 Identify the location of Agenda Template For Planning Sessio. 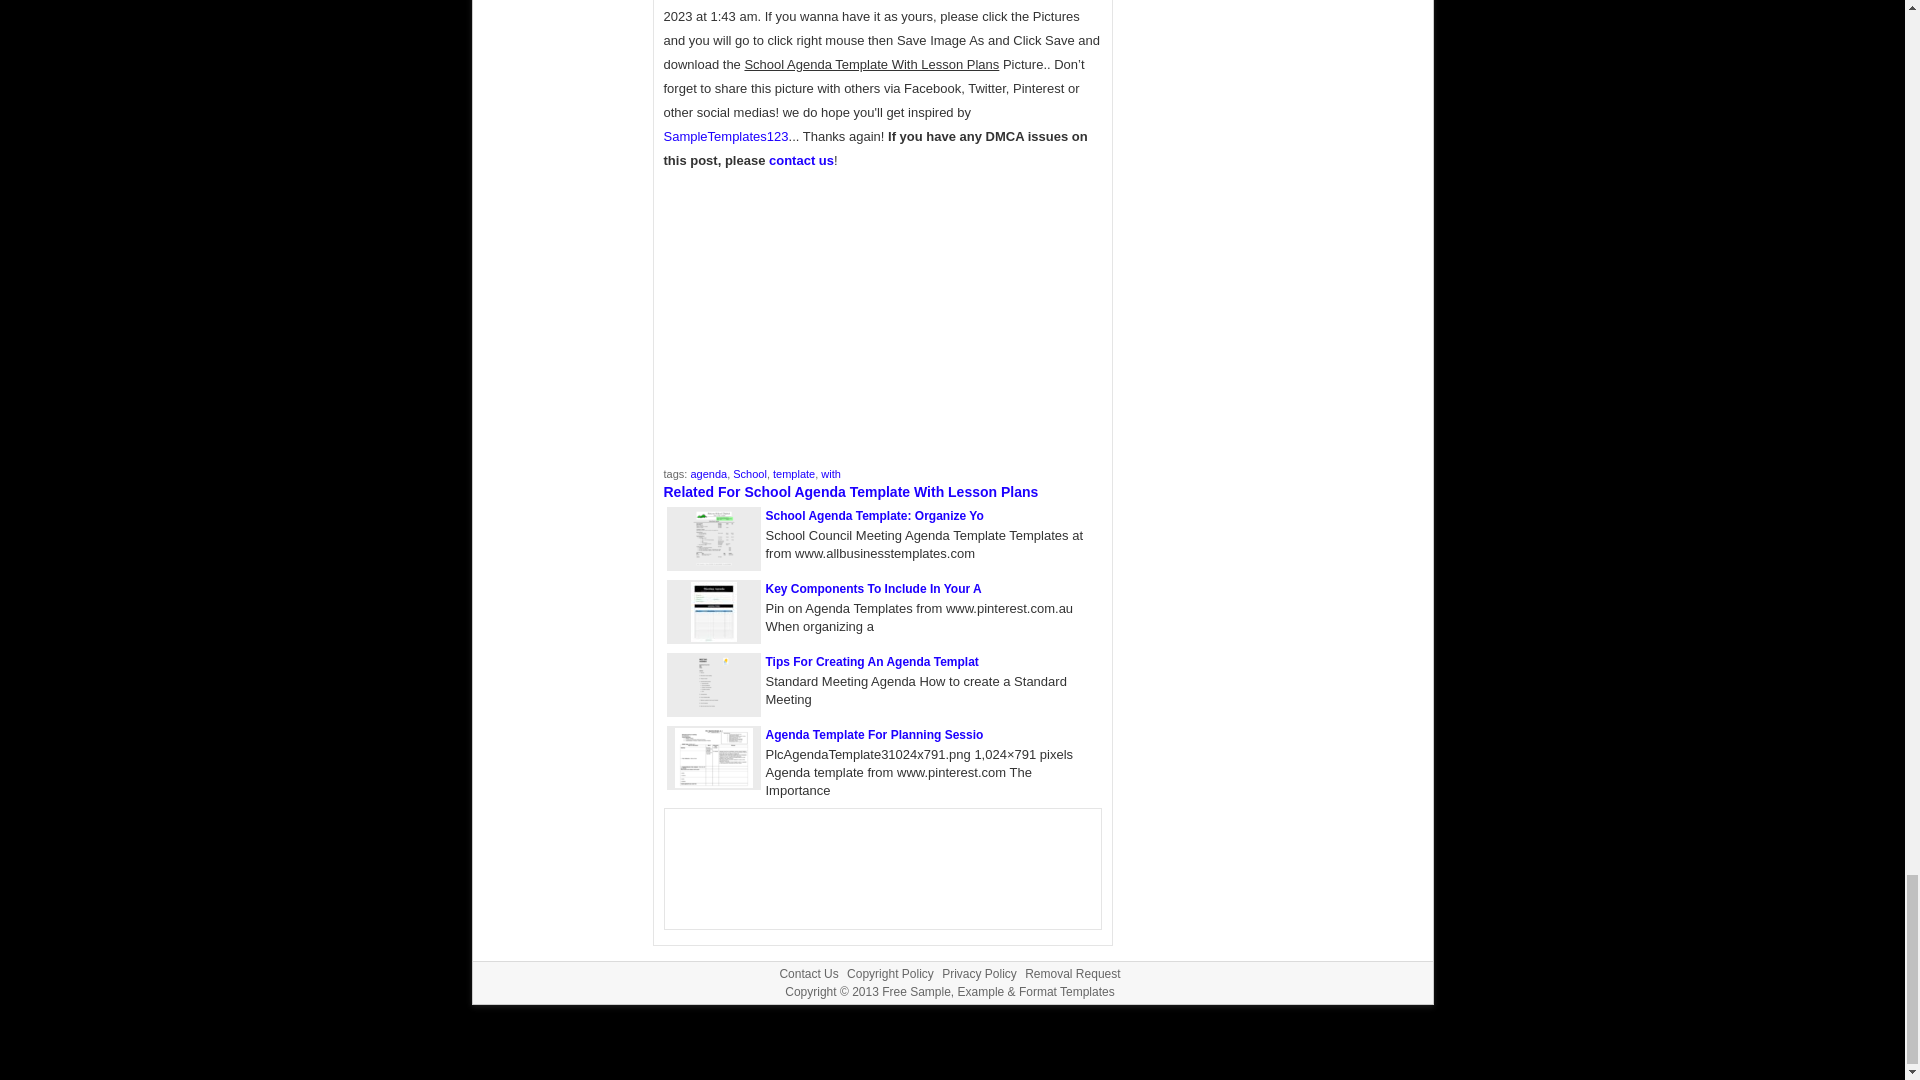
(874, 734).